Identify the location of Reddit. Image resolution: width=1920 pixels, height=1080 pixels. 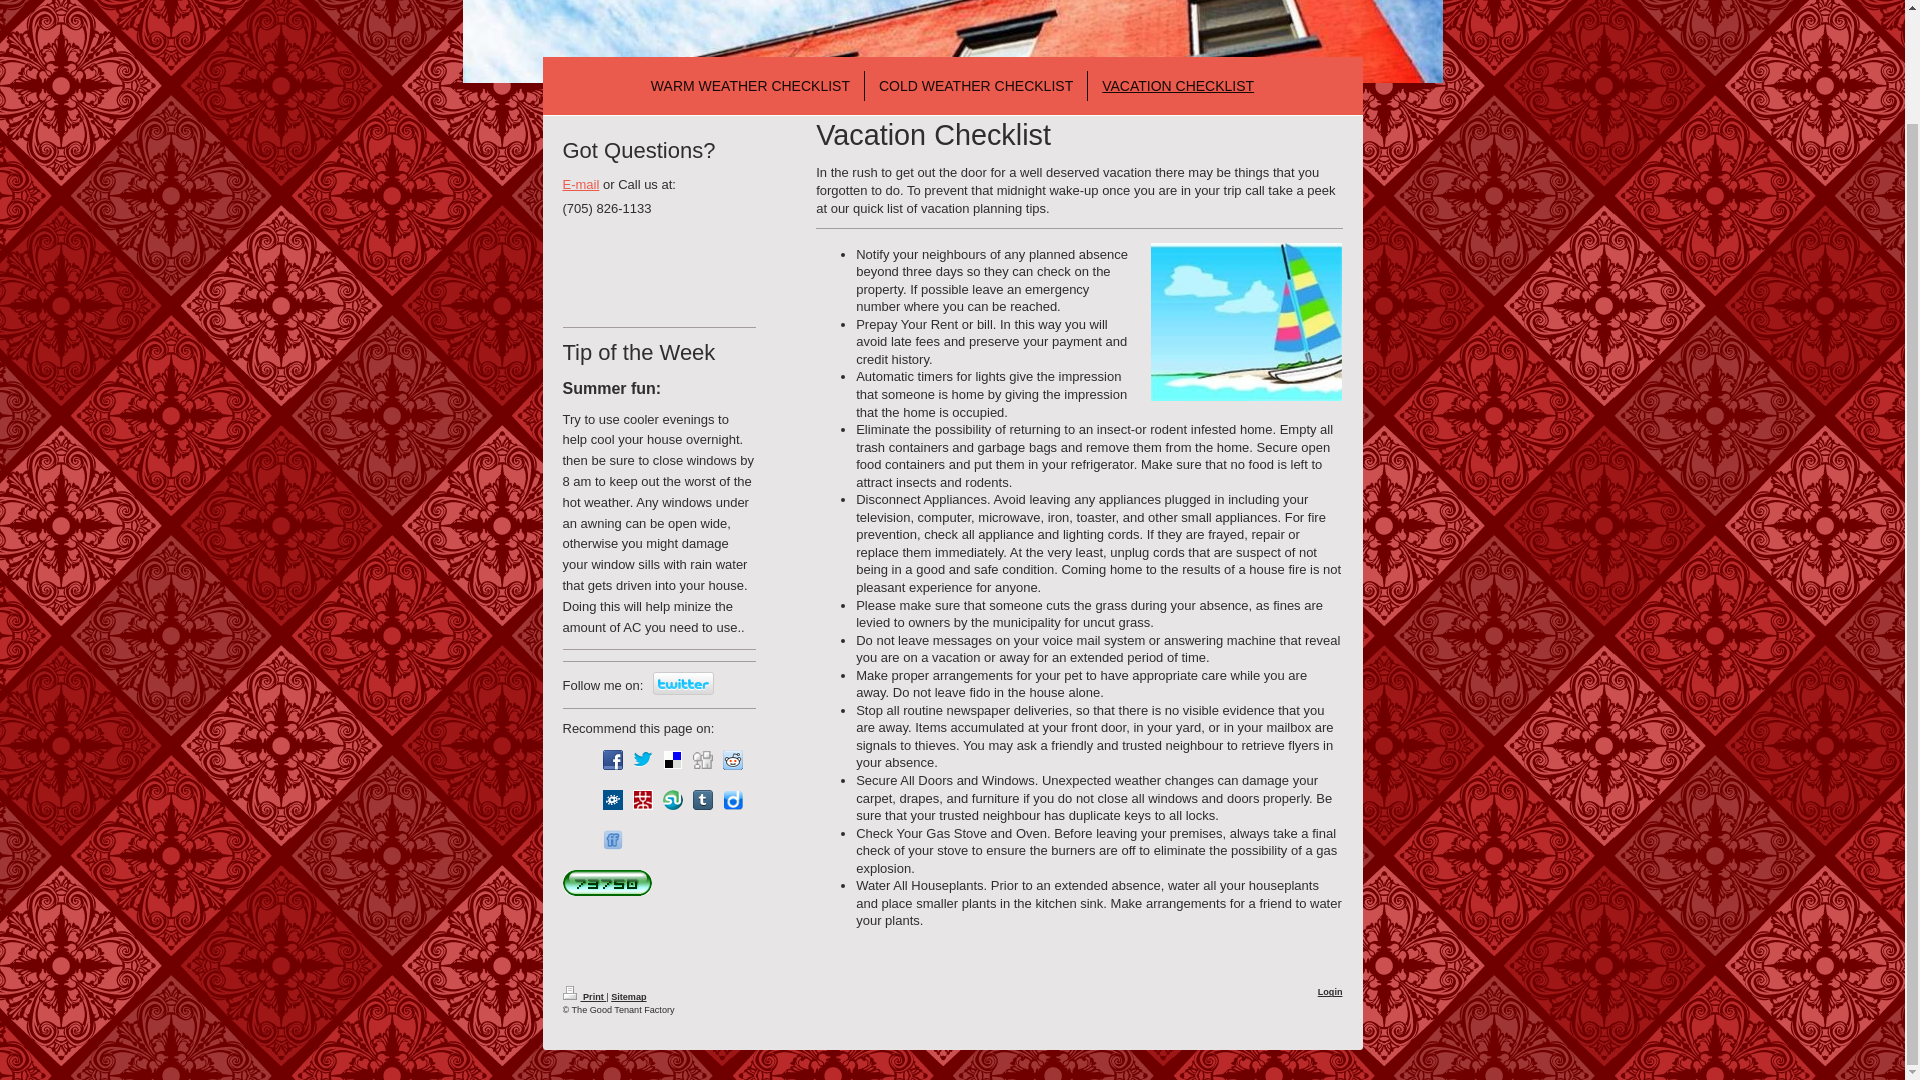
(731, 760).